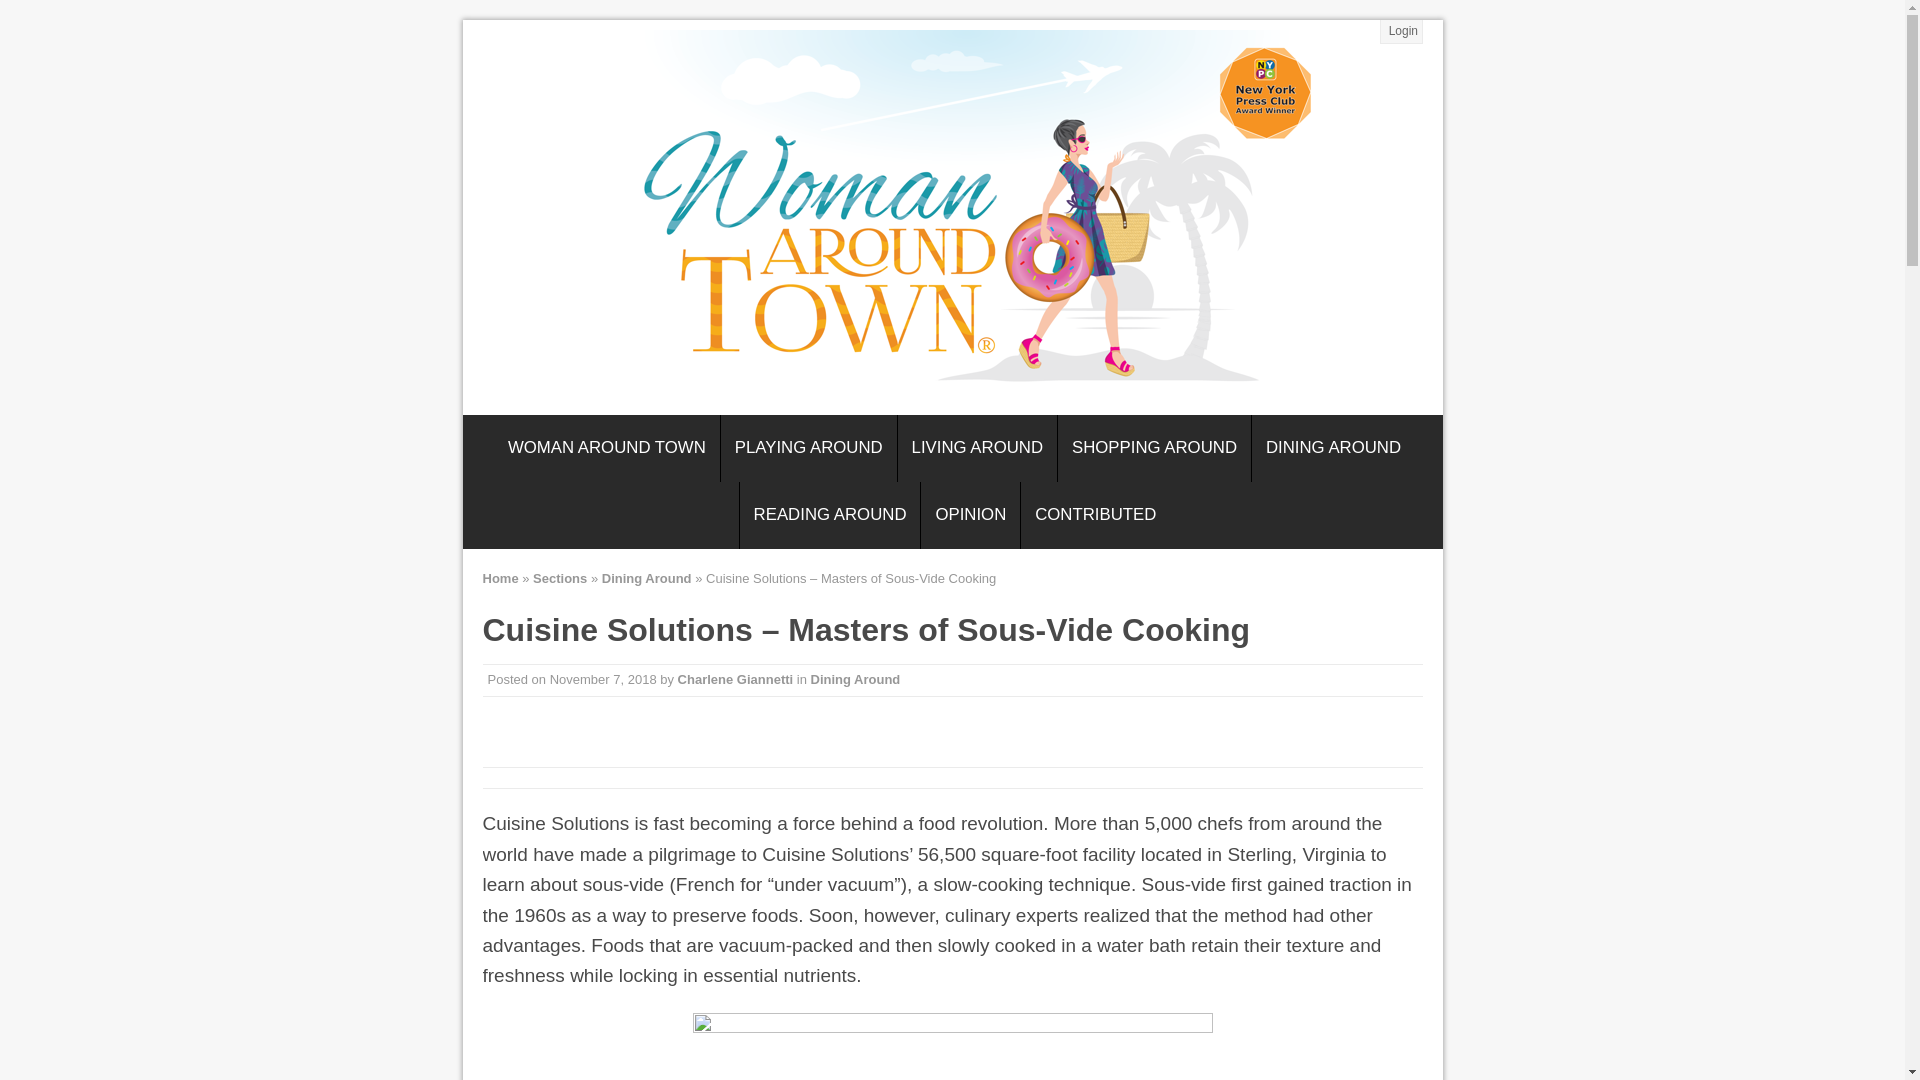 Image resolution: width=1920 pixels, height=1080 pixels. I want to click on LIVING AROUND, so click(978, 448).